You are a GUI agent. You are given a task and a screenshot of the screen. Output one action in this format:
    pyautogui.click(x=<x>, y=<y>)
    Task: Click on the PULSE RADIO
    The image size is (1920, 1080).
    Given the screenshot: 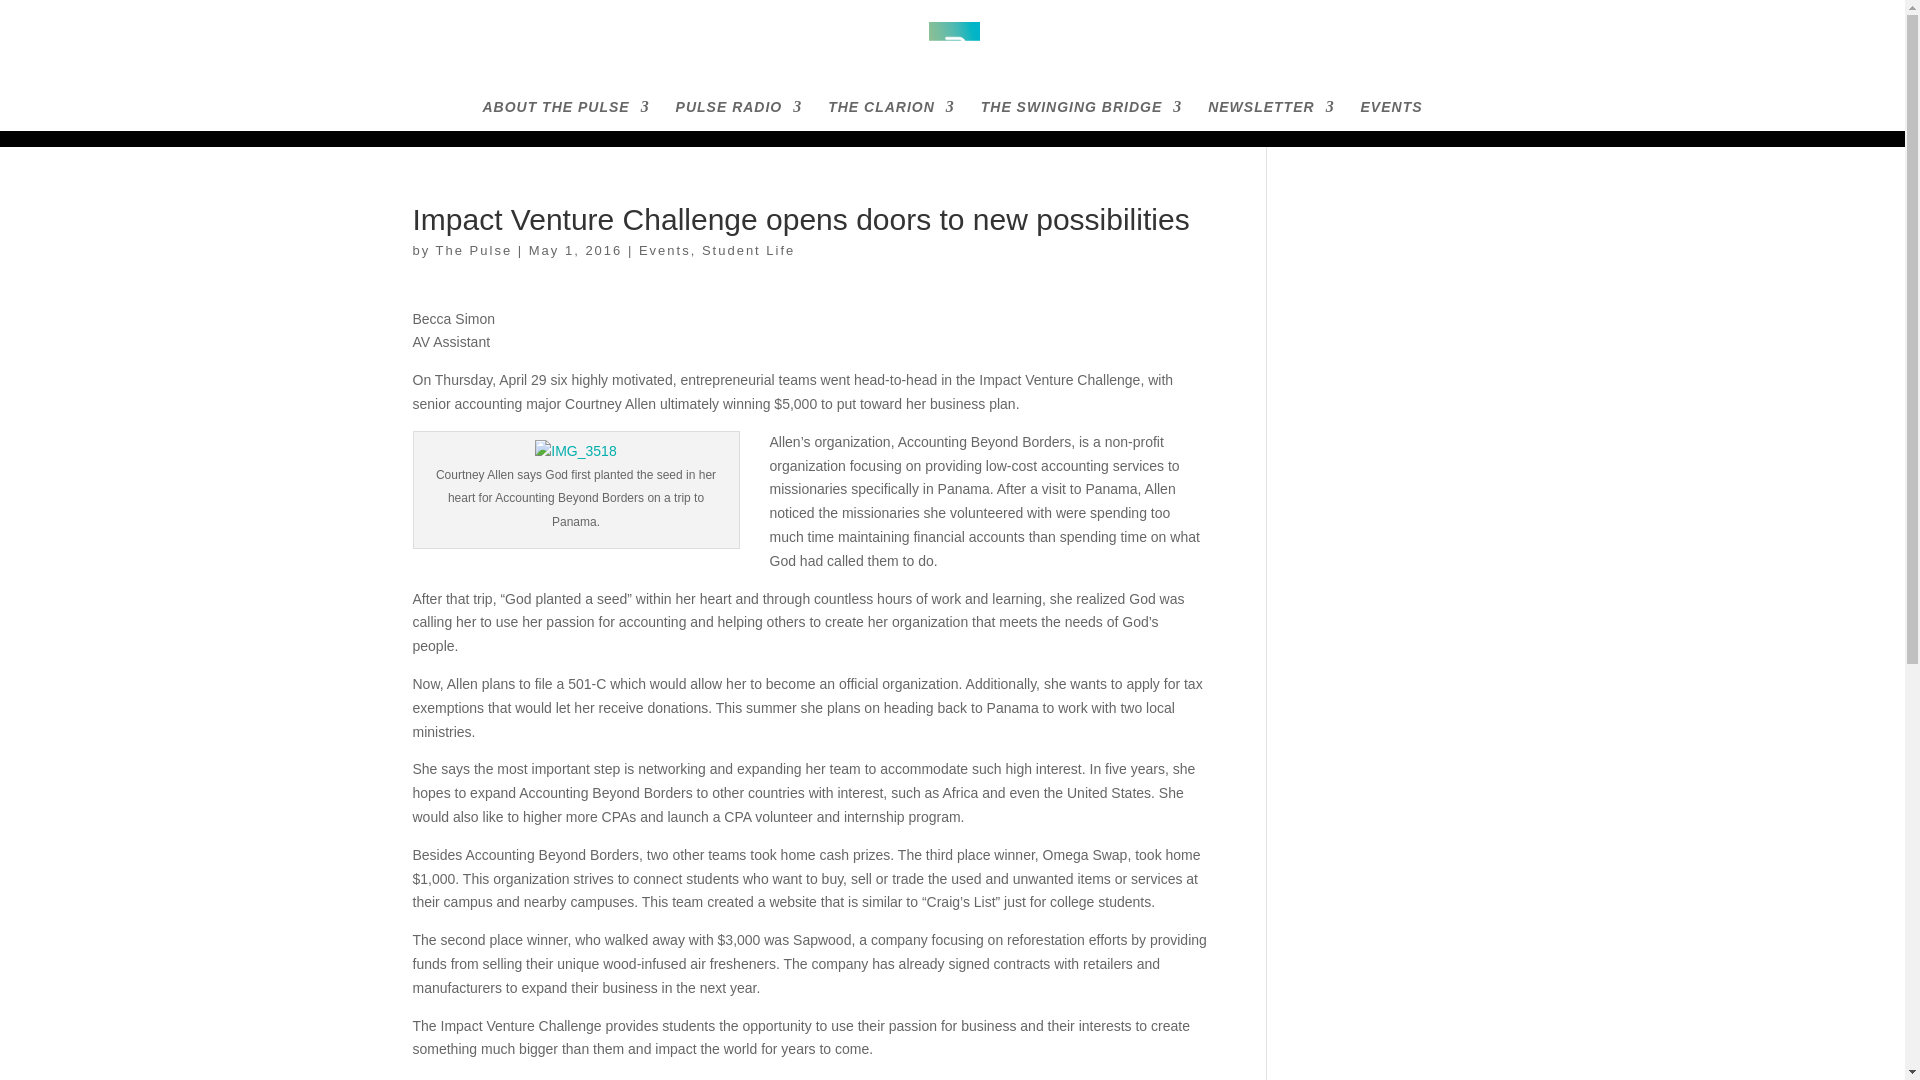 What is the action you would take?
    pyautogui.click(x=738, y=115)
    